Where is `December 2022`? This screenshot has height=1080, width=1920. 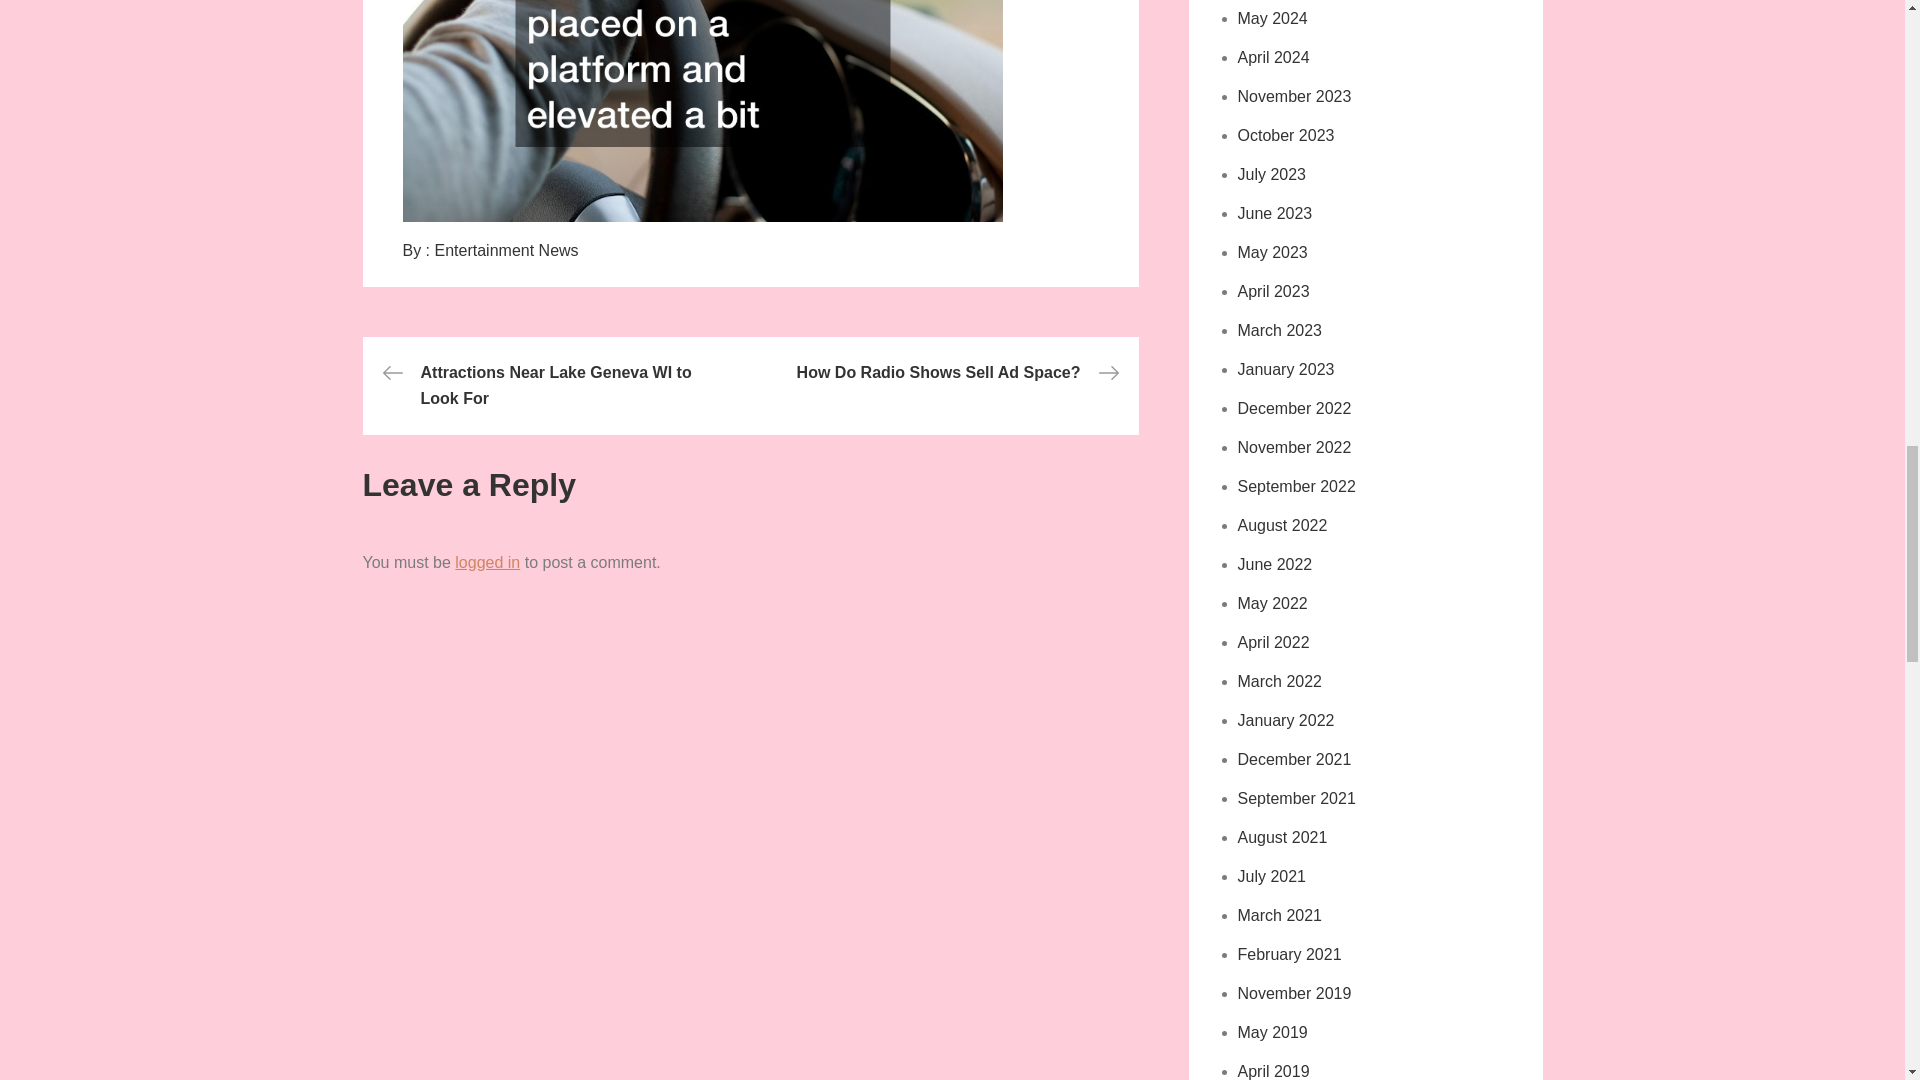 December 2022 is located at coordinates (1294, 408).